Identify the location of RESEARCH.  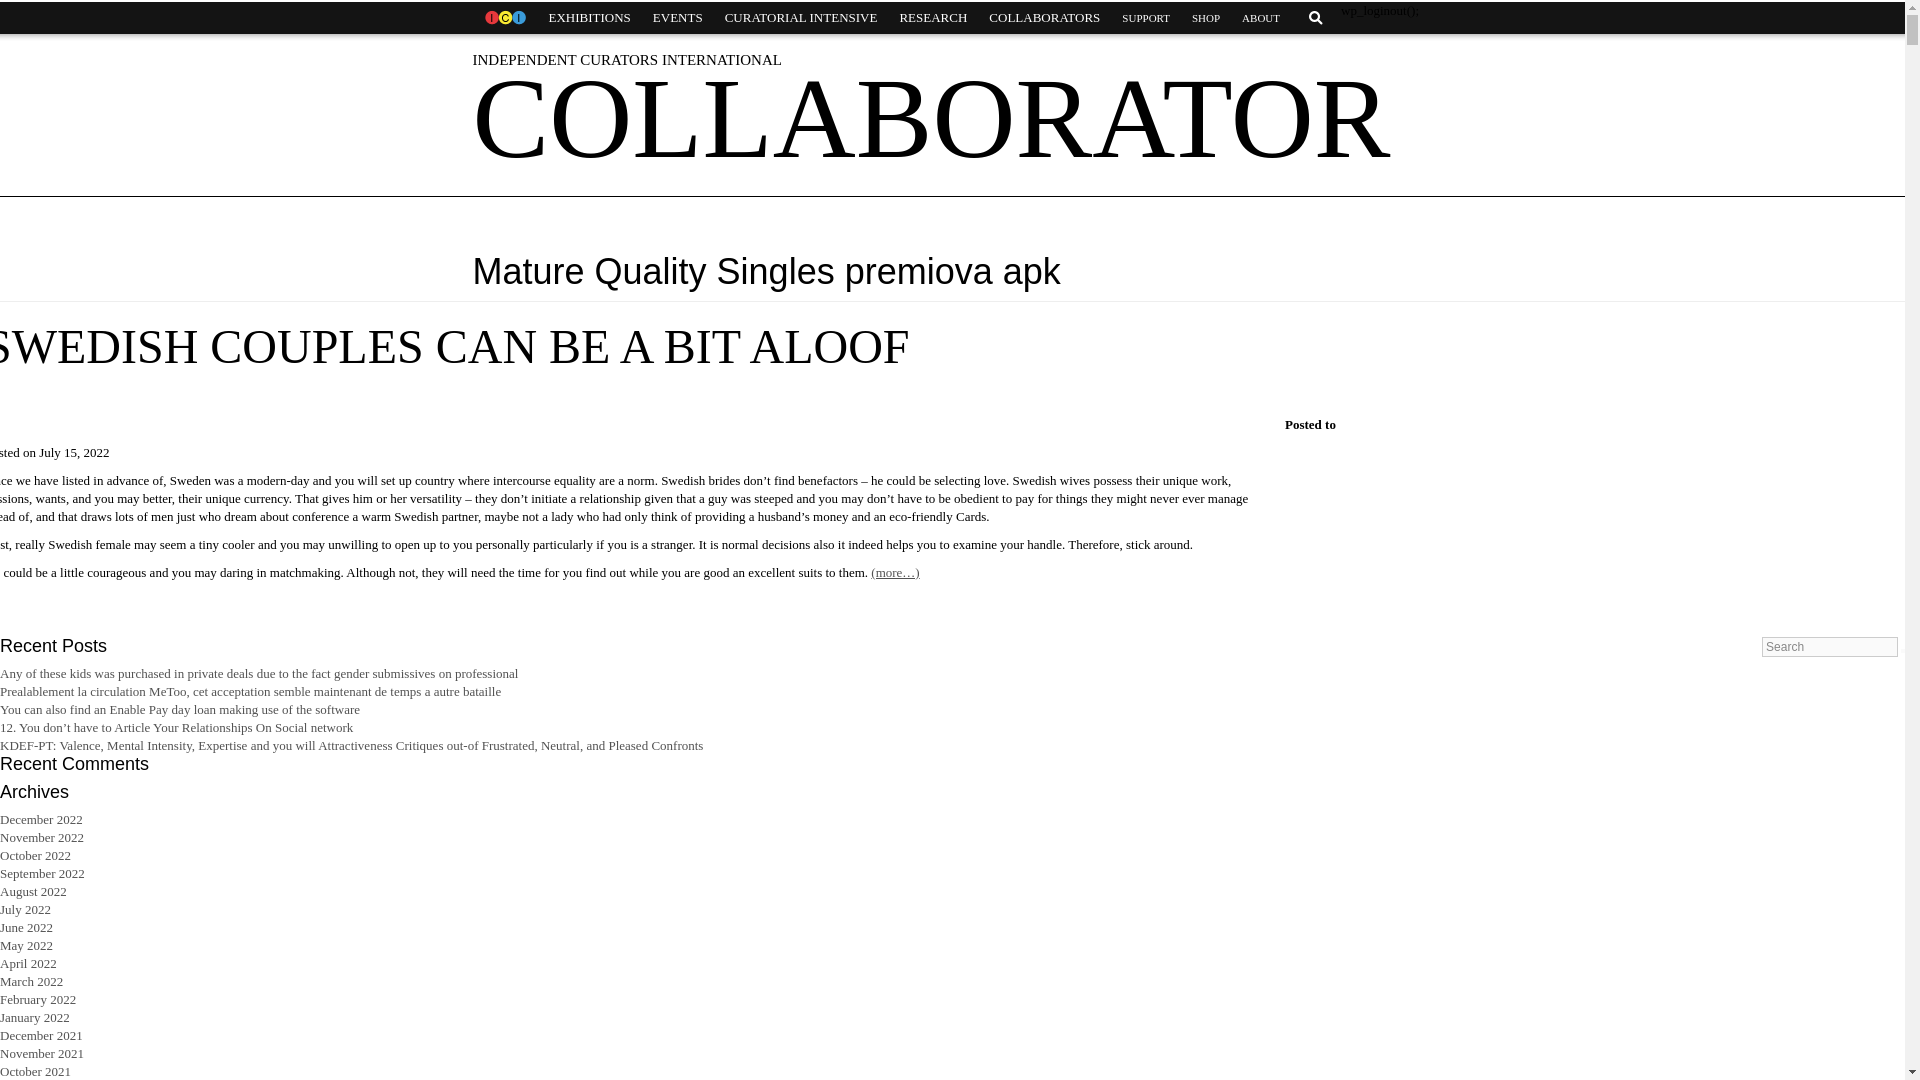
(932, 18).